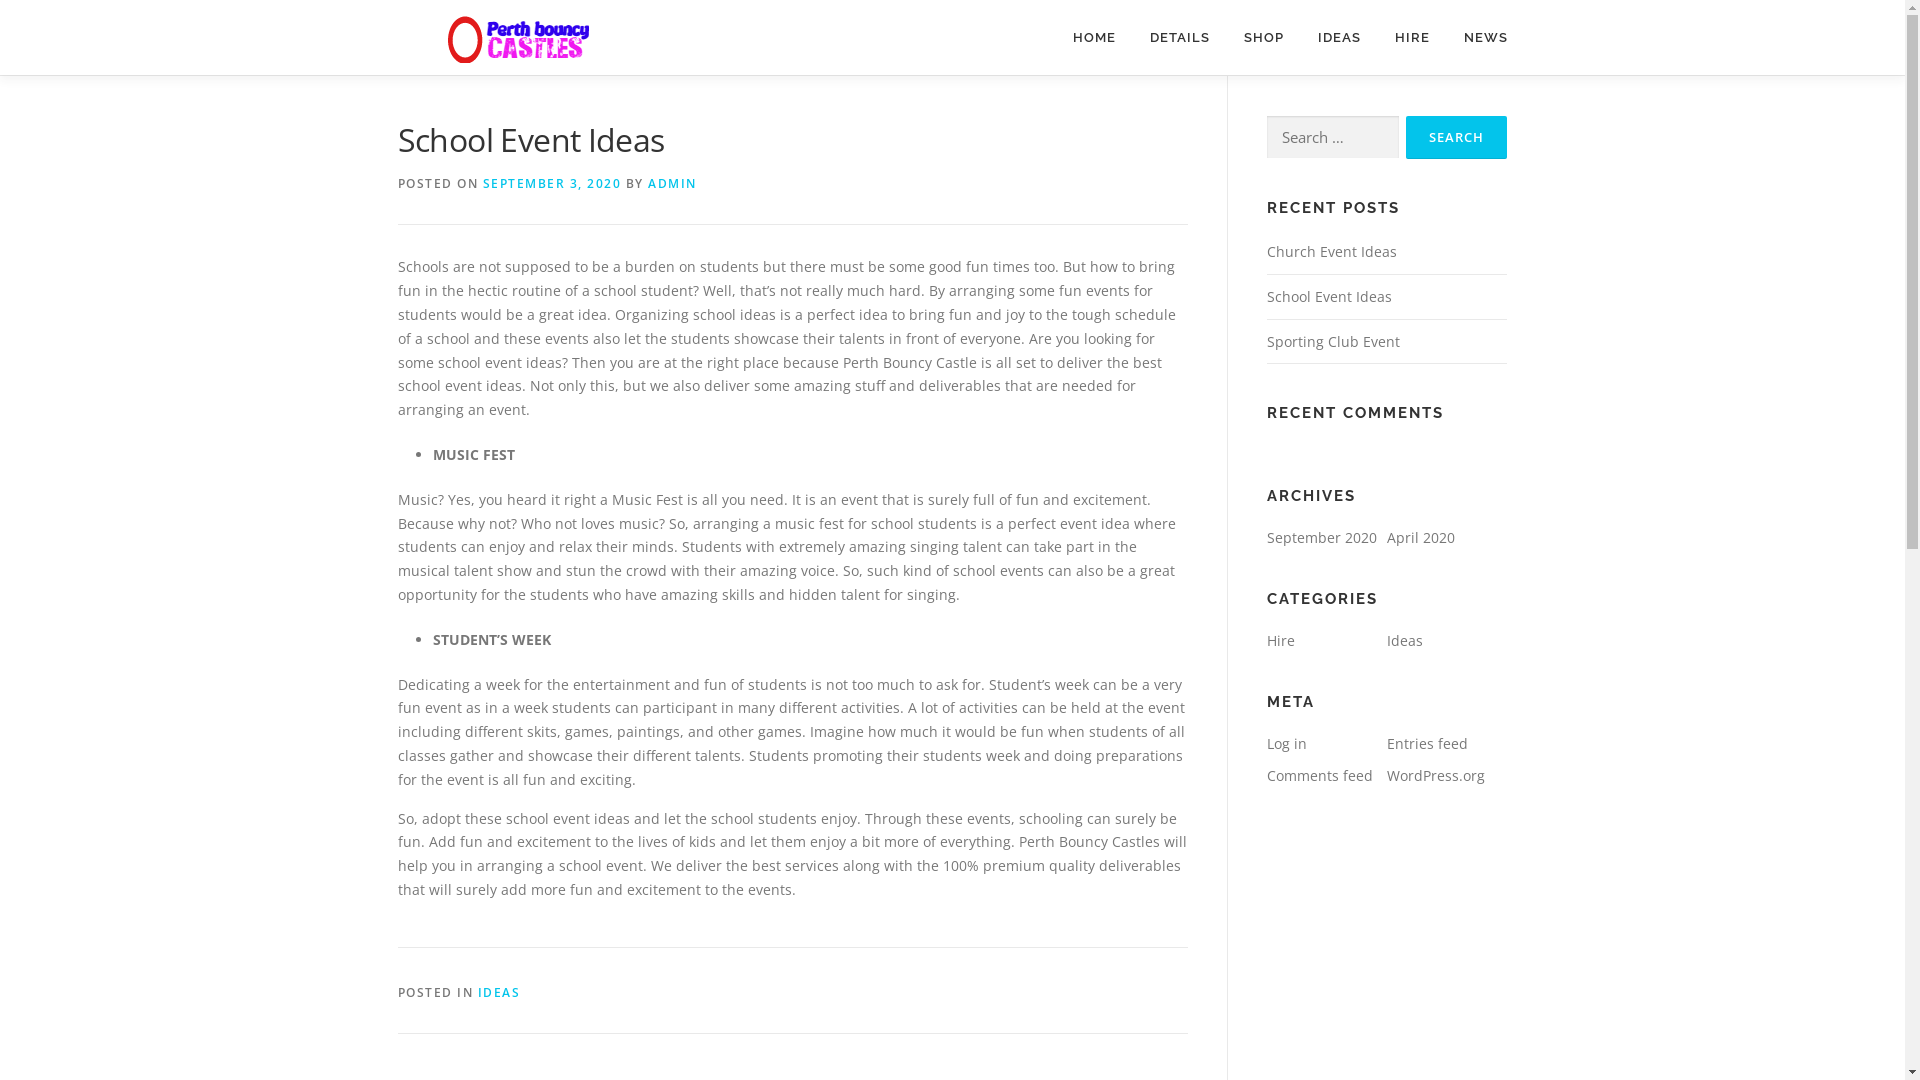  I want to click on Church Event Ideas, so click(1331, 252).